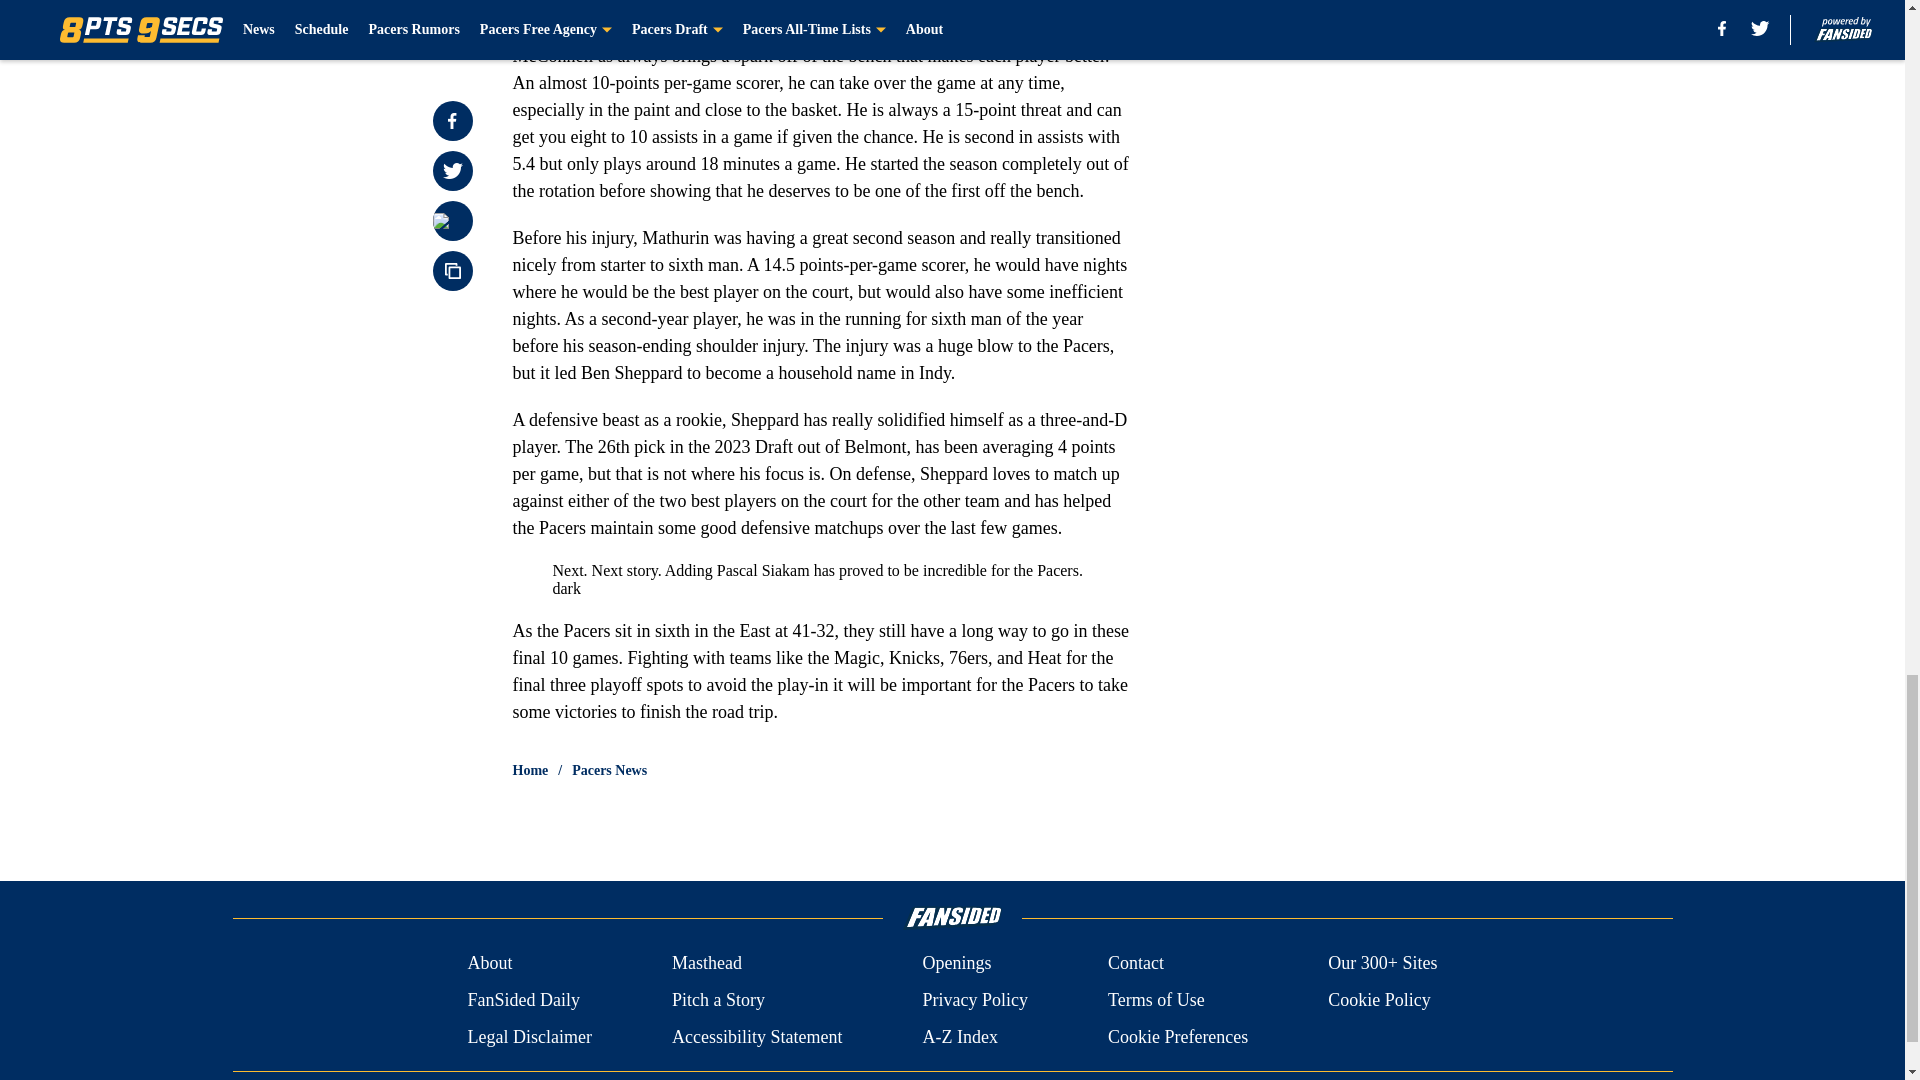 Image resolution: width=1920 pixels, height=1080 pixels. Describe the element at coordinates (1156, 1000) in the screenshot. I see `Terms of Use` at that location.